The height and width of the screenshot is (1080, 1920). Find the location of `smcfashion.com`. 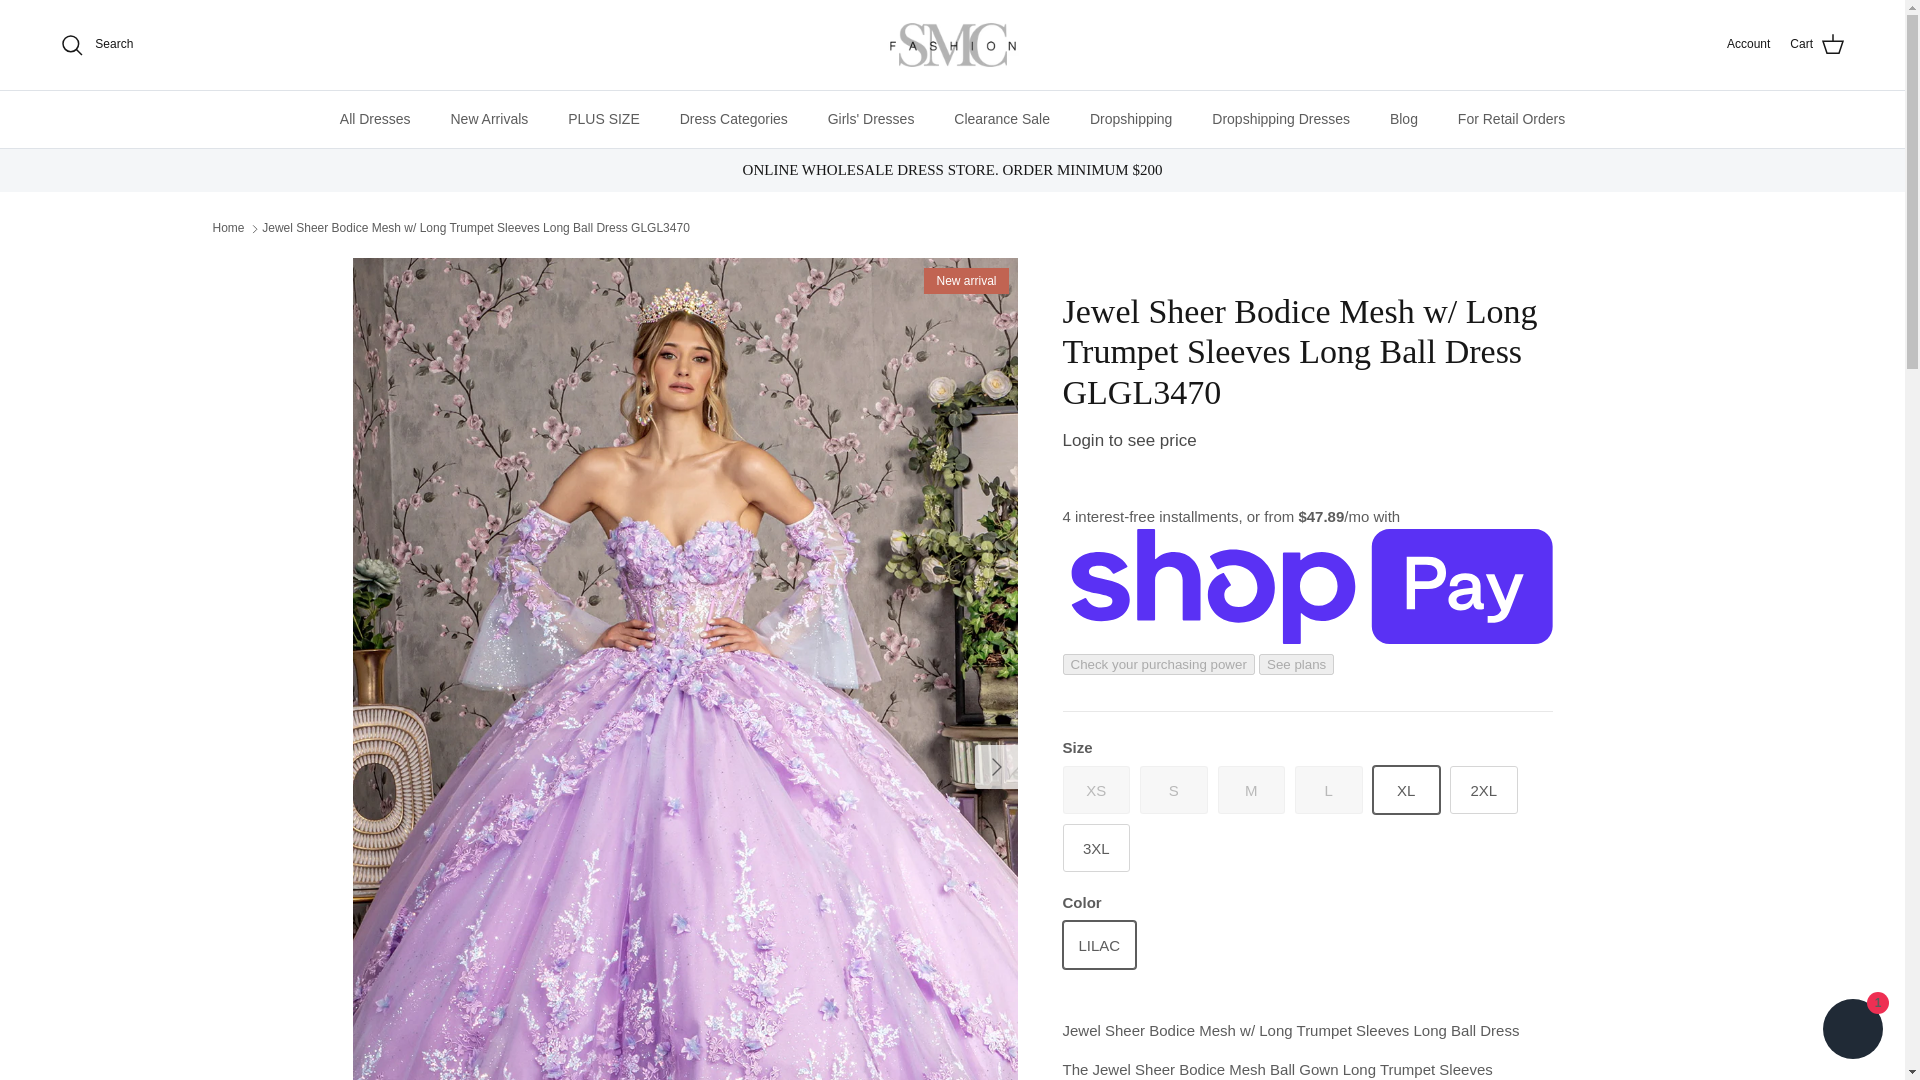

smcfashion.com is located at coordinates (952, 45).